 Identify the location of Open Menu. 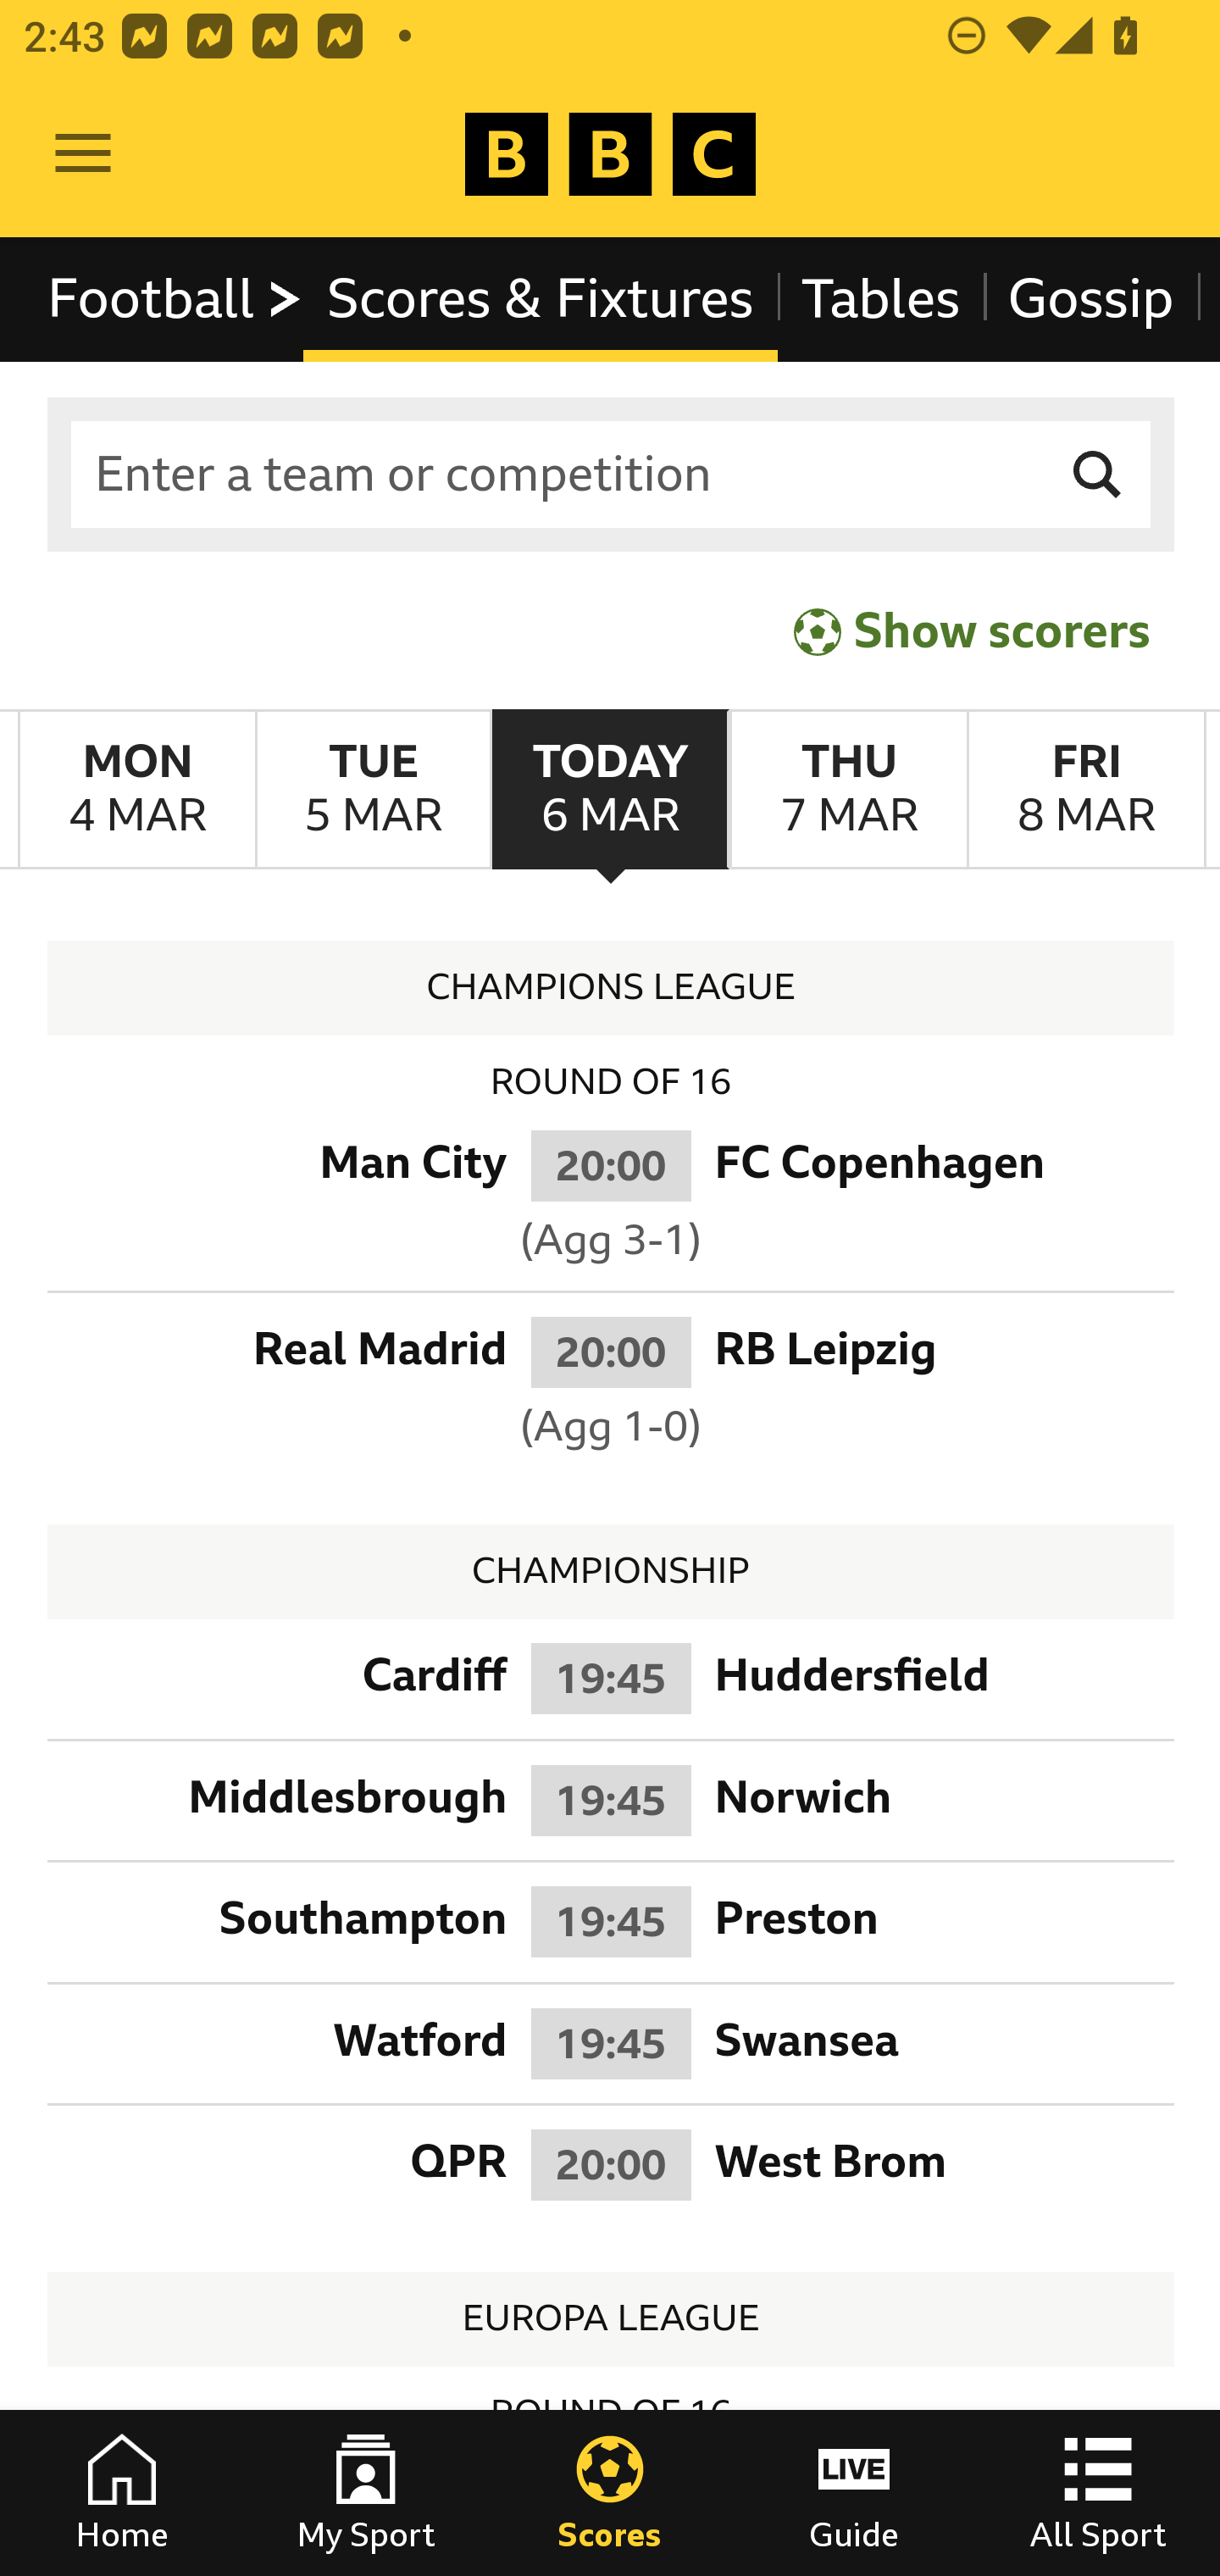
(83, 154).